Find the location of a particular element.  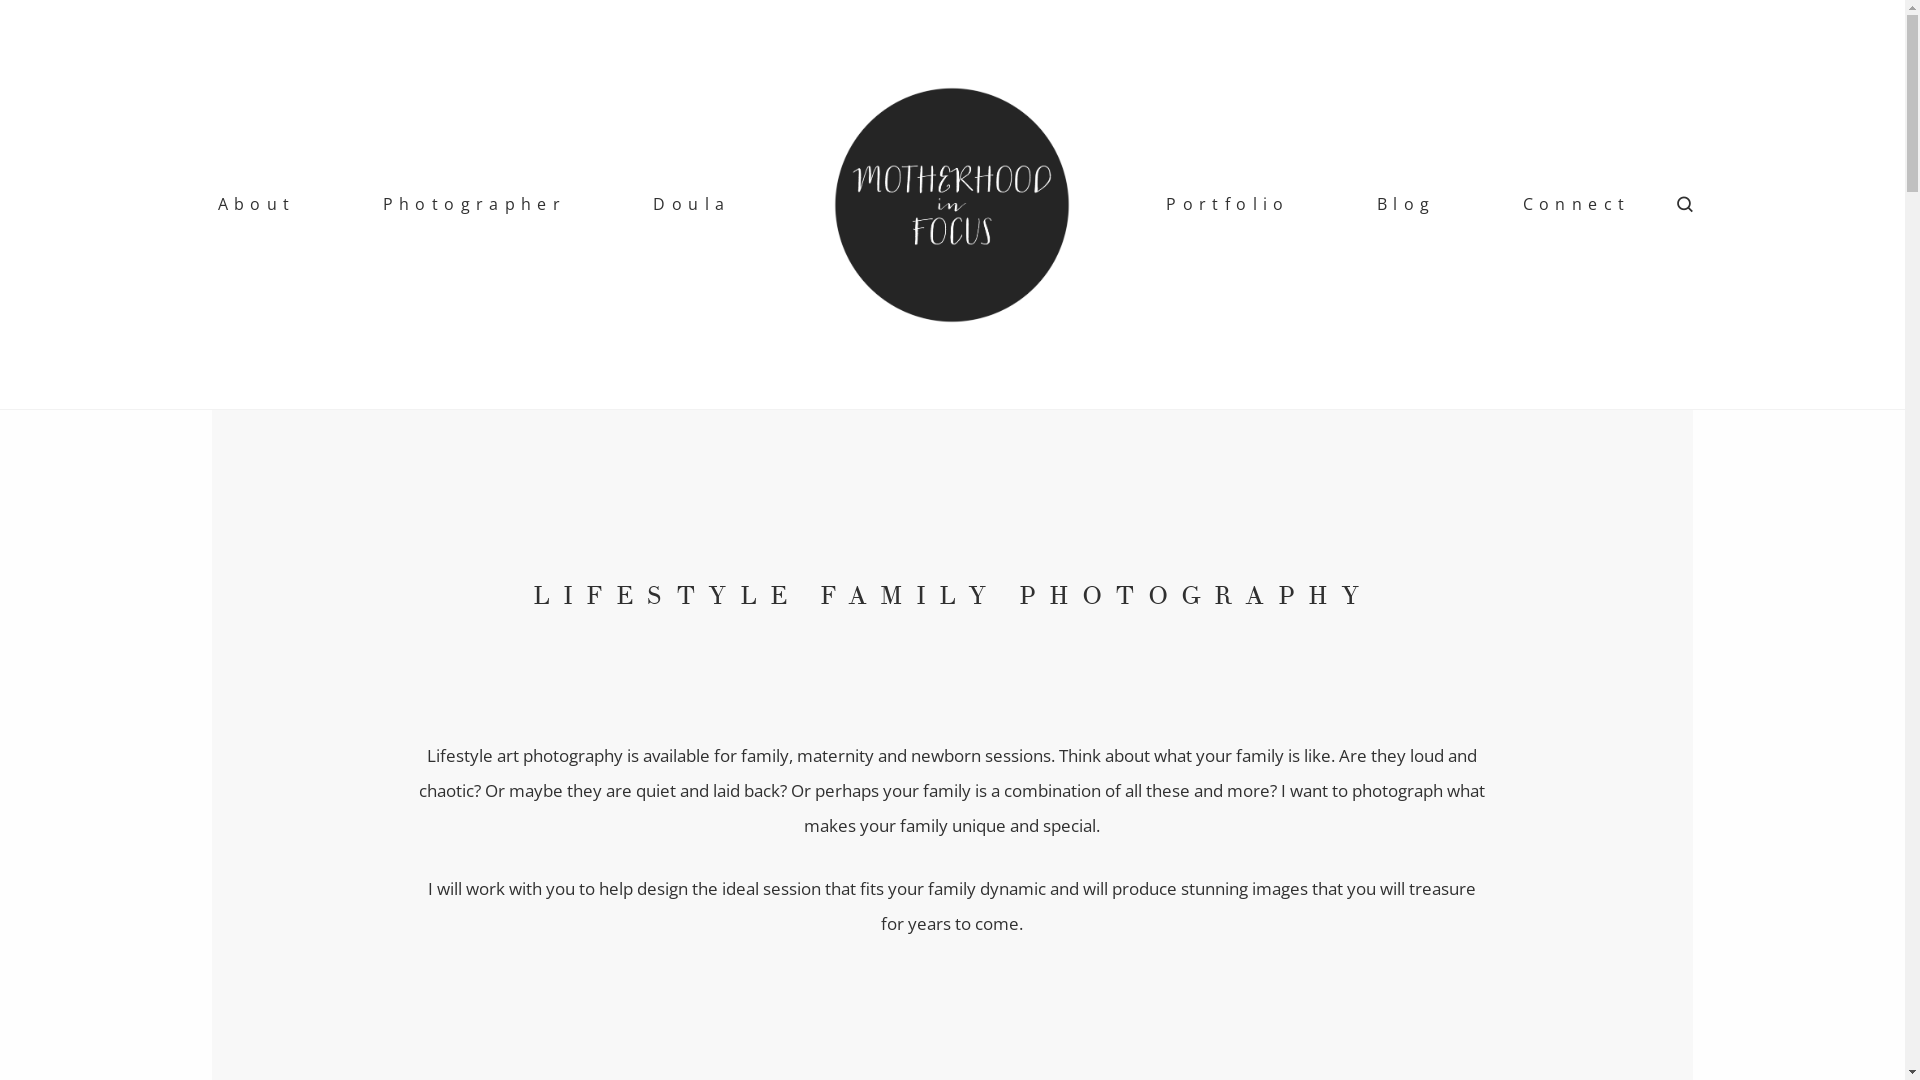

About is located at coordinates (257, 204).